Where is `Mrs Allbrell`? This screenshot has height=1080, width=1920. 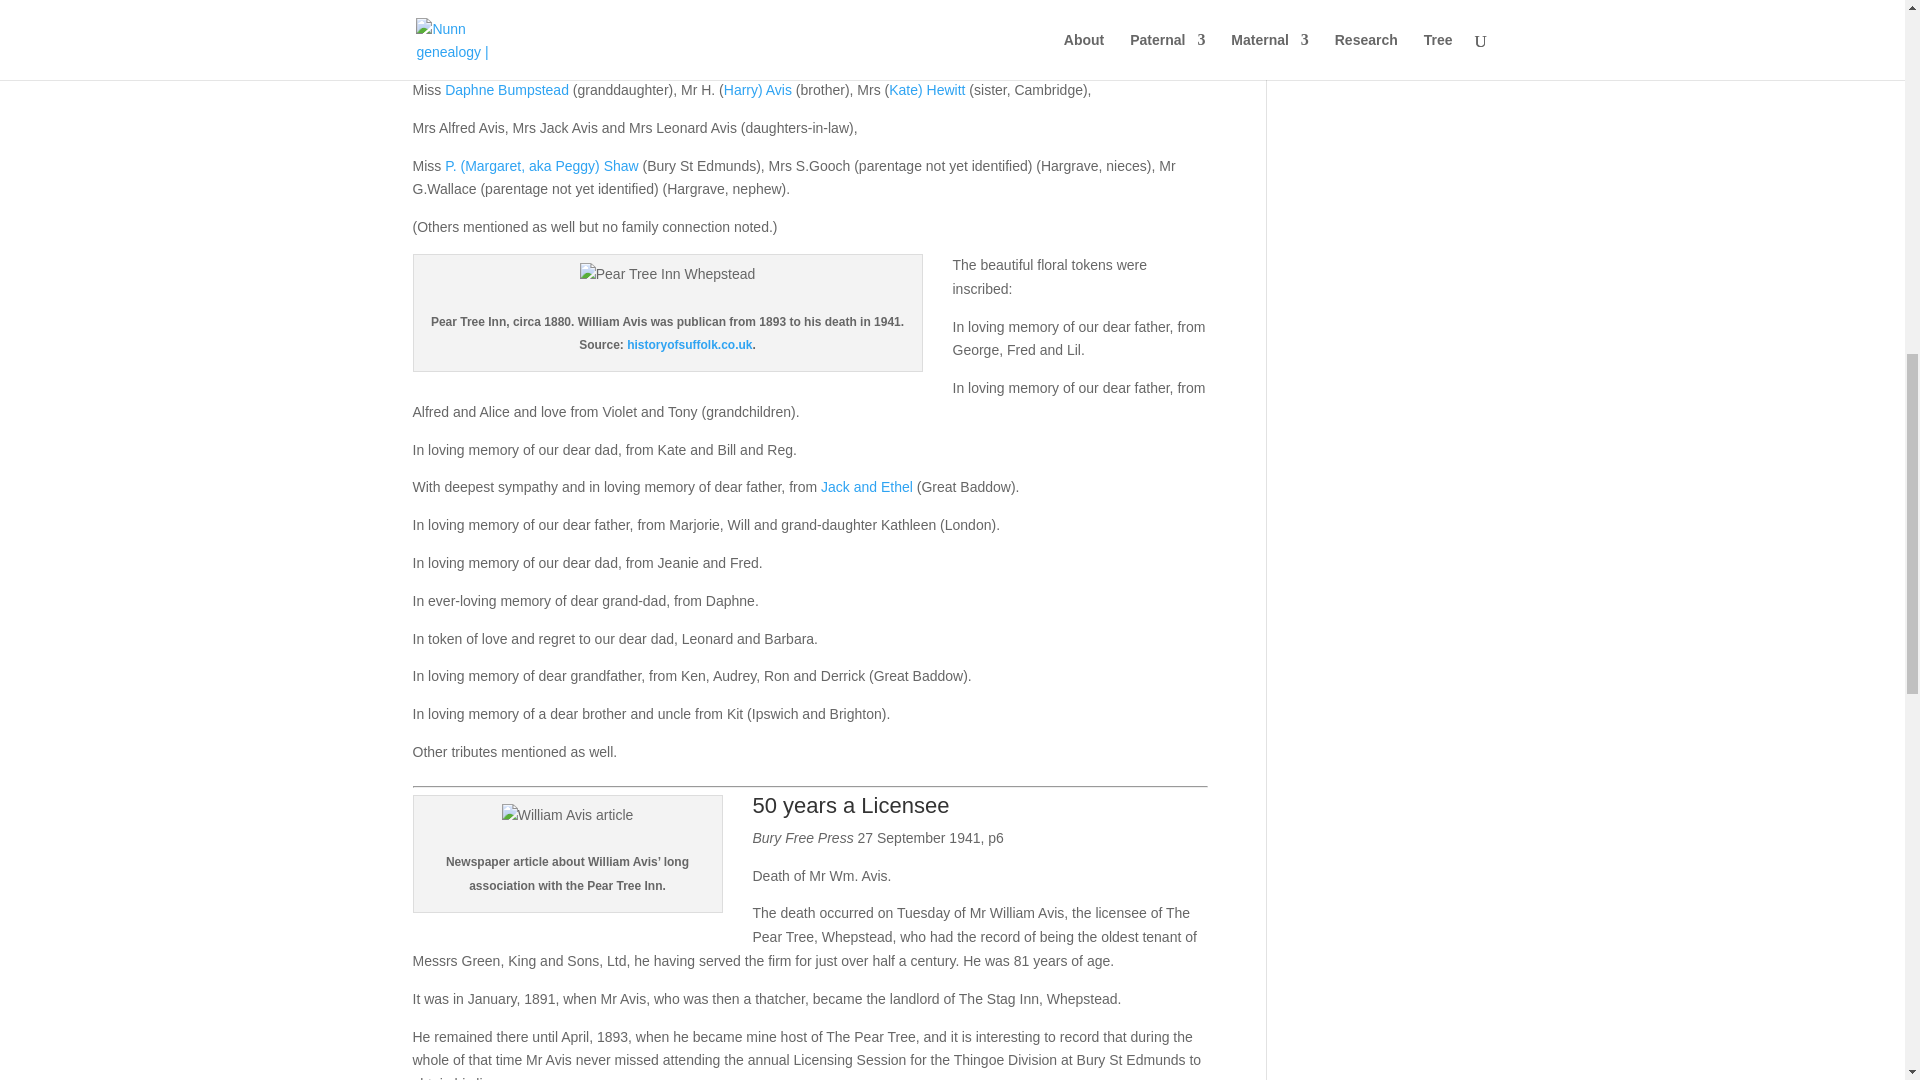
Mrs Allbrell is located at coordinates (608, 52).